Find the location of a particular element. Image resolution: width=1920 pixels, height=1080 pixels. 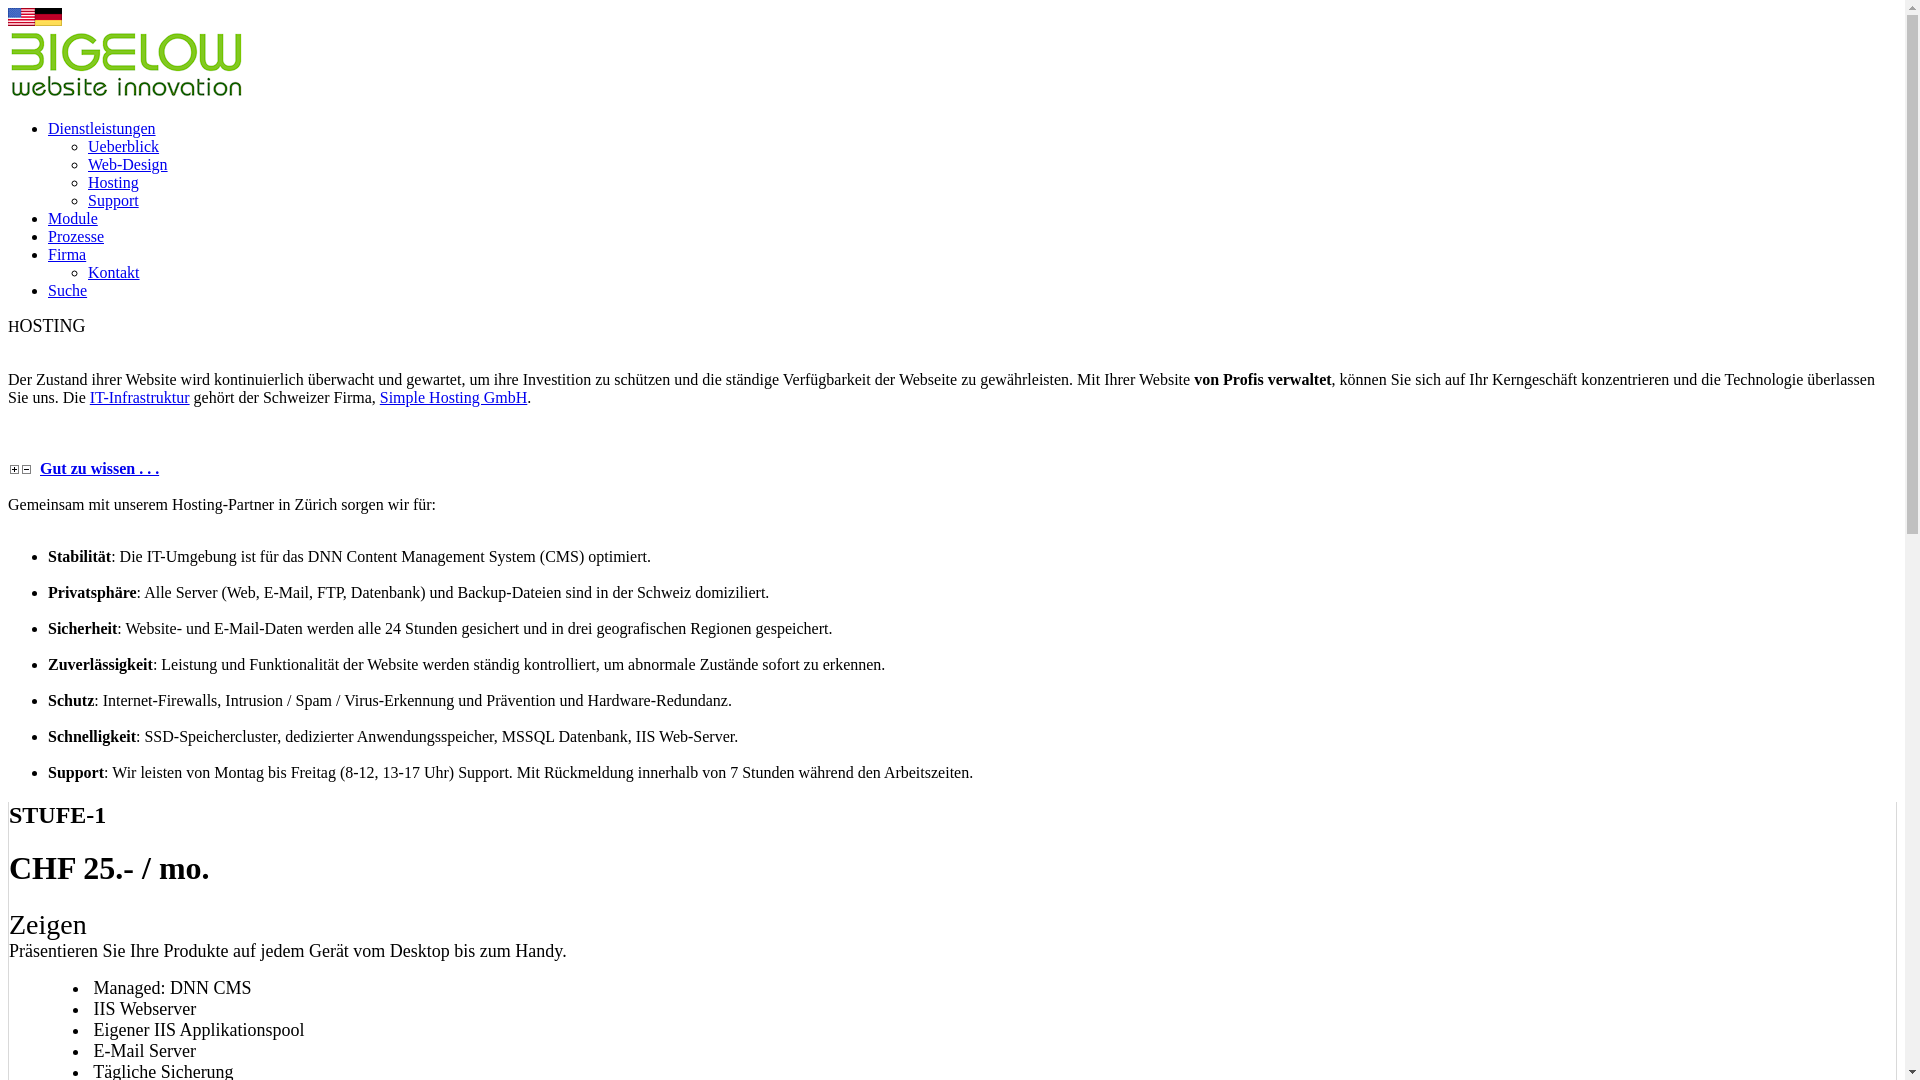

IT-Infrastruktur is located at coordinates (140, 398).